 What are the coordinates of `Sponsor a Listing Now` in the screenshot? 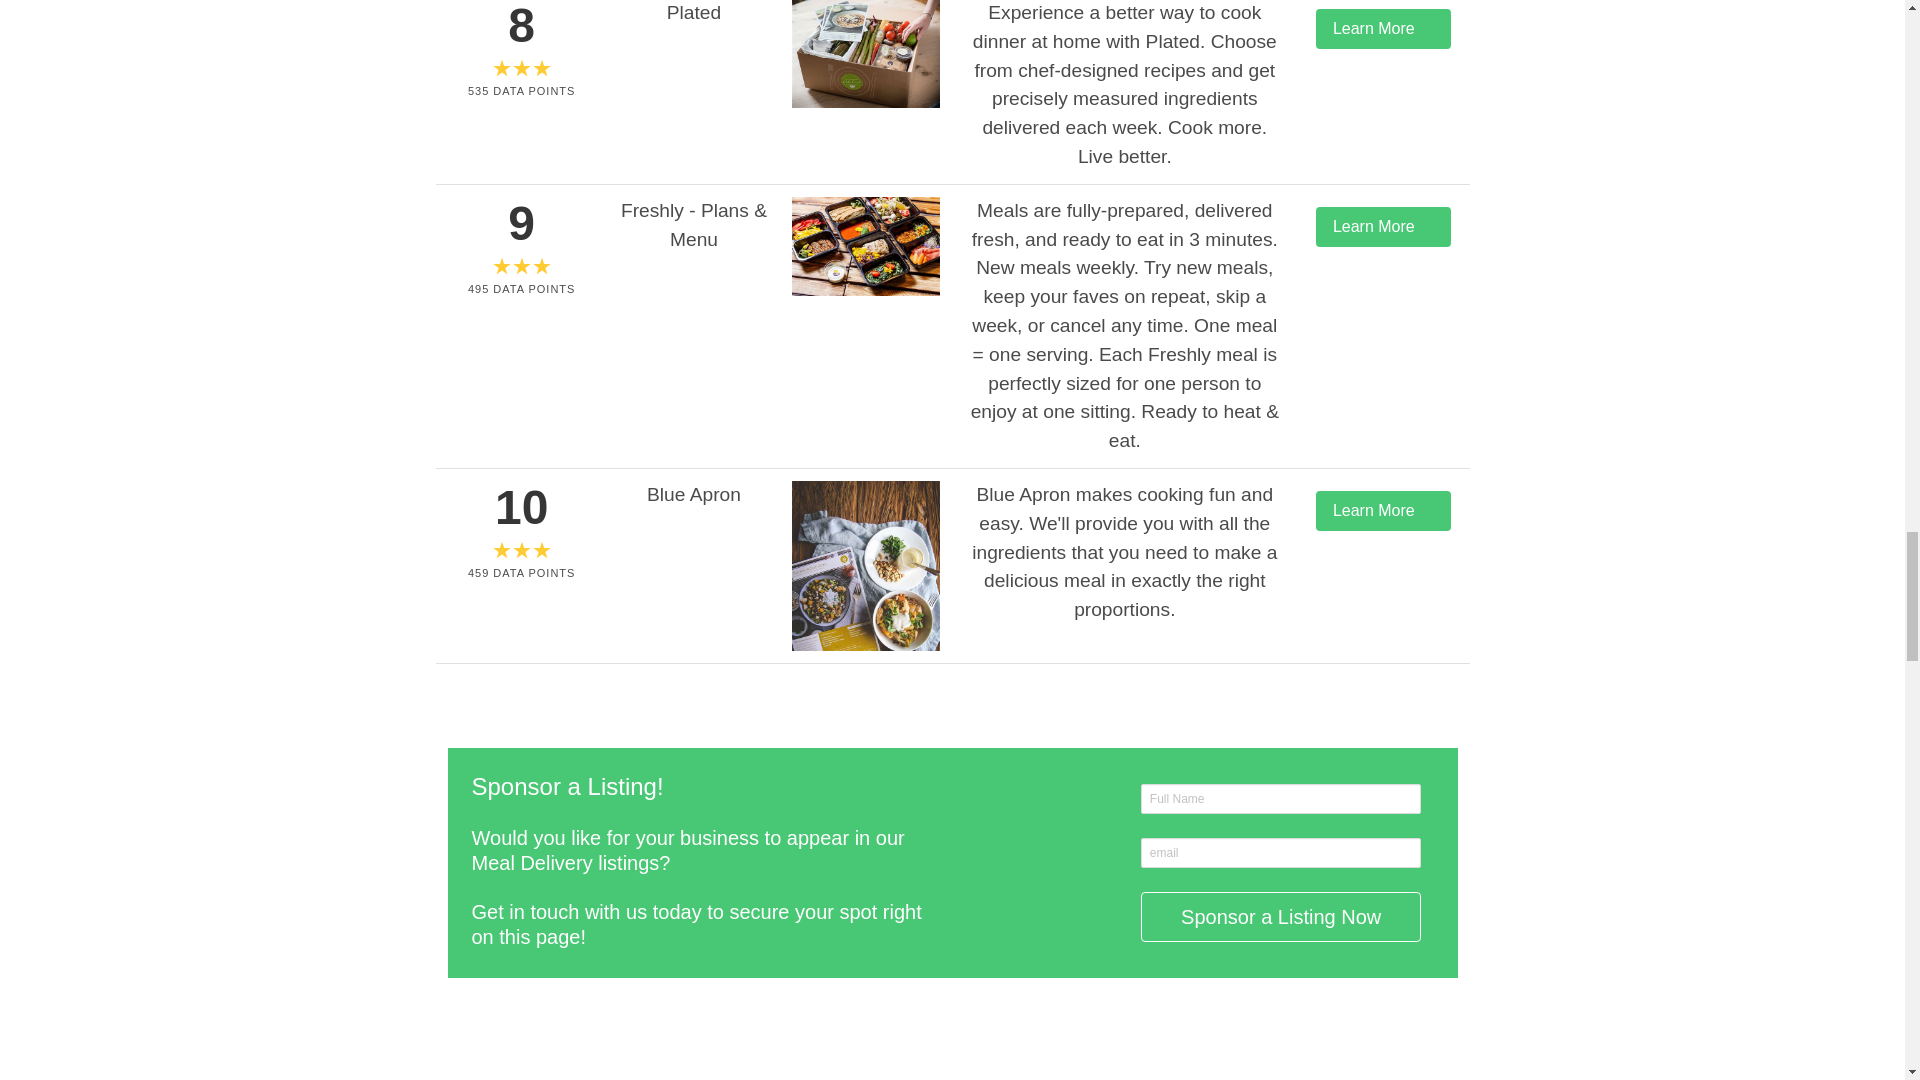 It's located at (1281, 916).